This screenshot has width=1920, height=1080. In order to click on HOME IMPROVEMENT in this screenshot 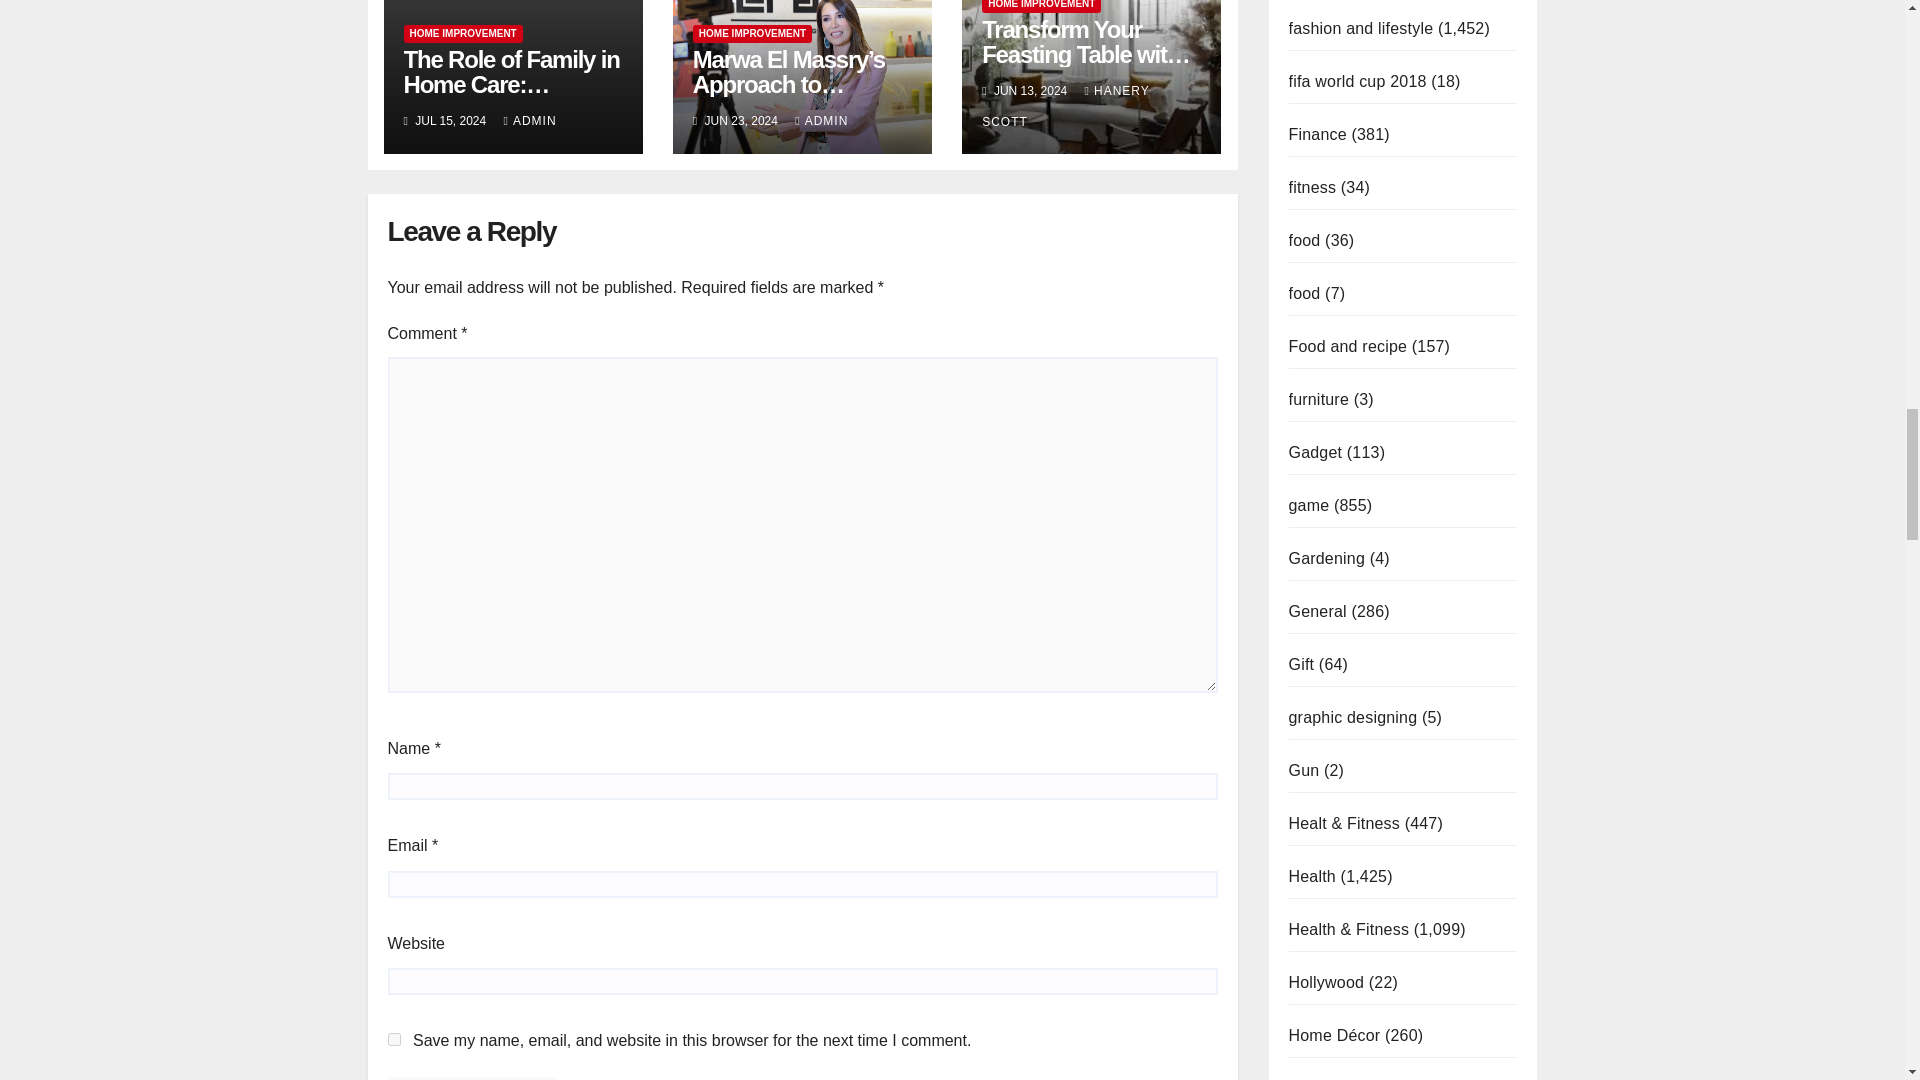, I will do `click(752, 34)`.